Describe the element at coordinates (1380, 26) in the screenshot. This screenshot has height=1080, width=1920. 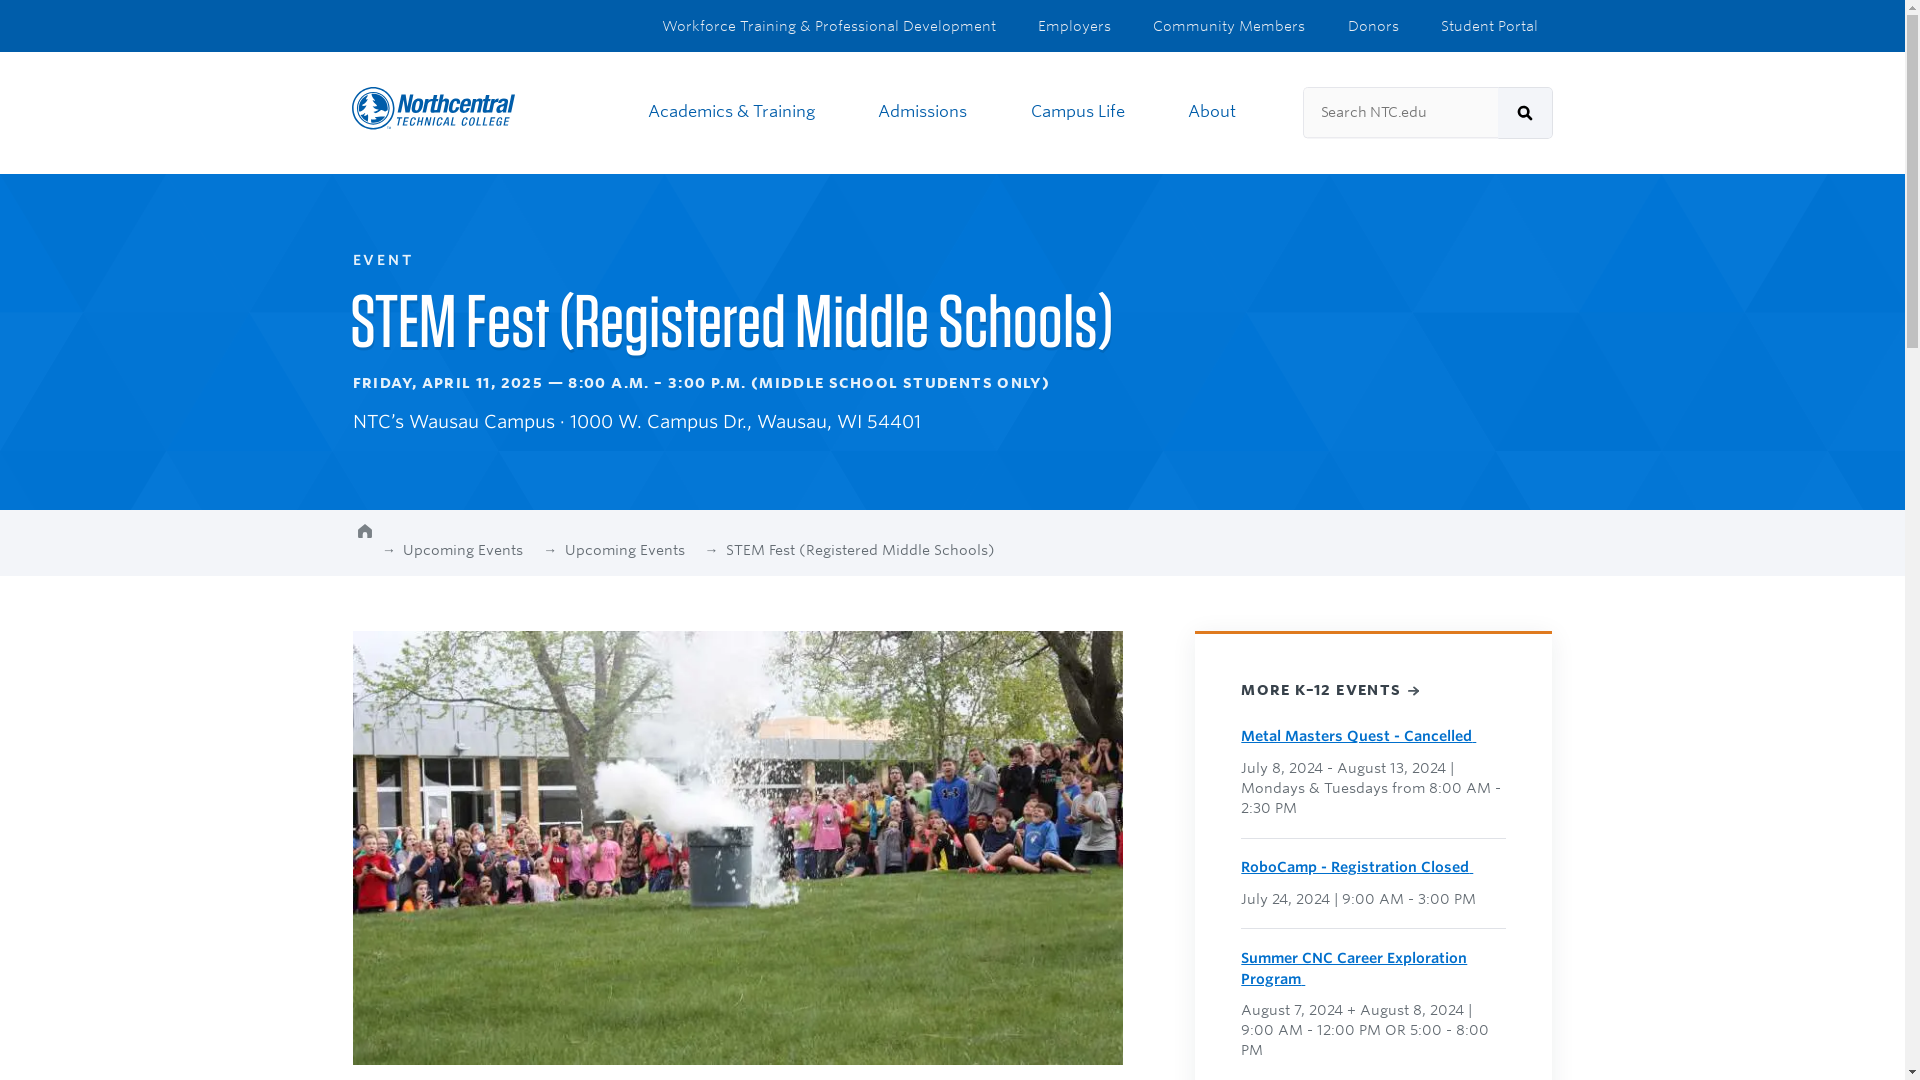
I see `Donors` at that location.